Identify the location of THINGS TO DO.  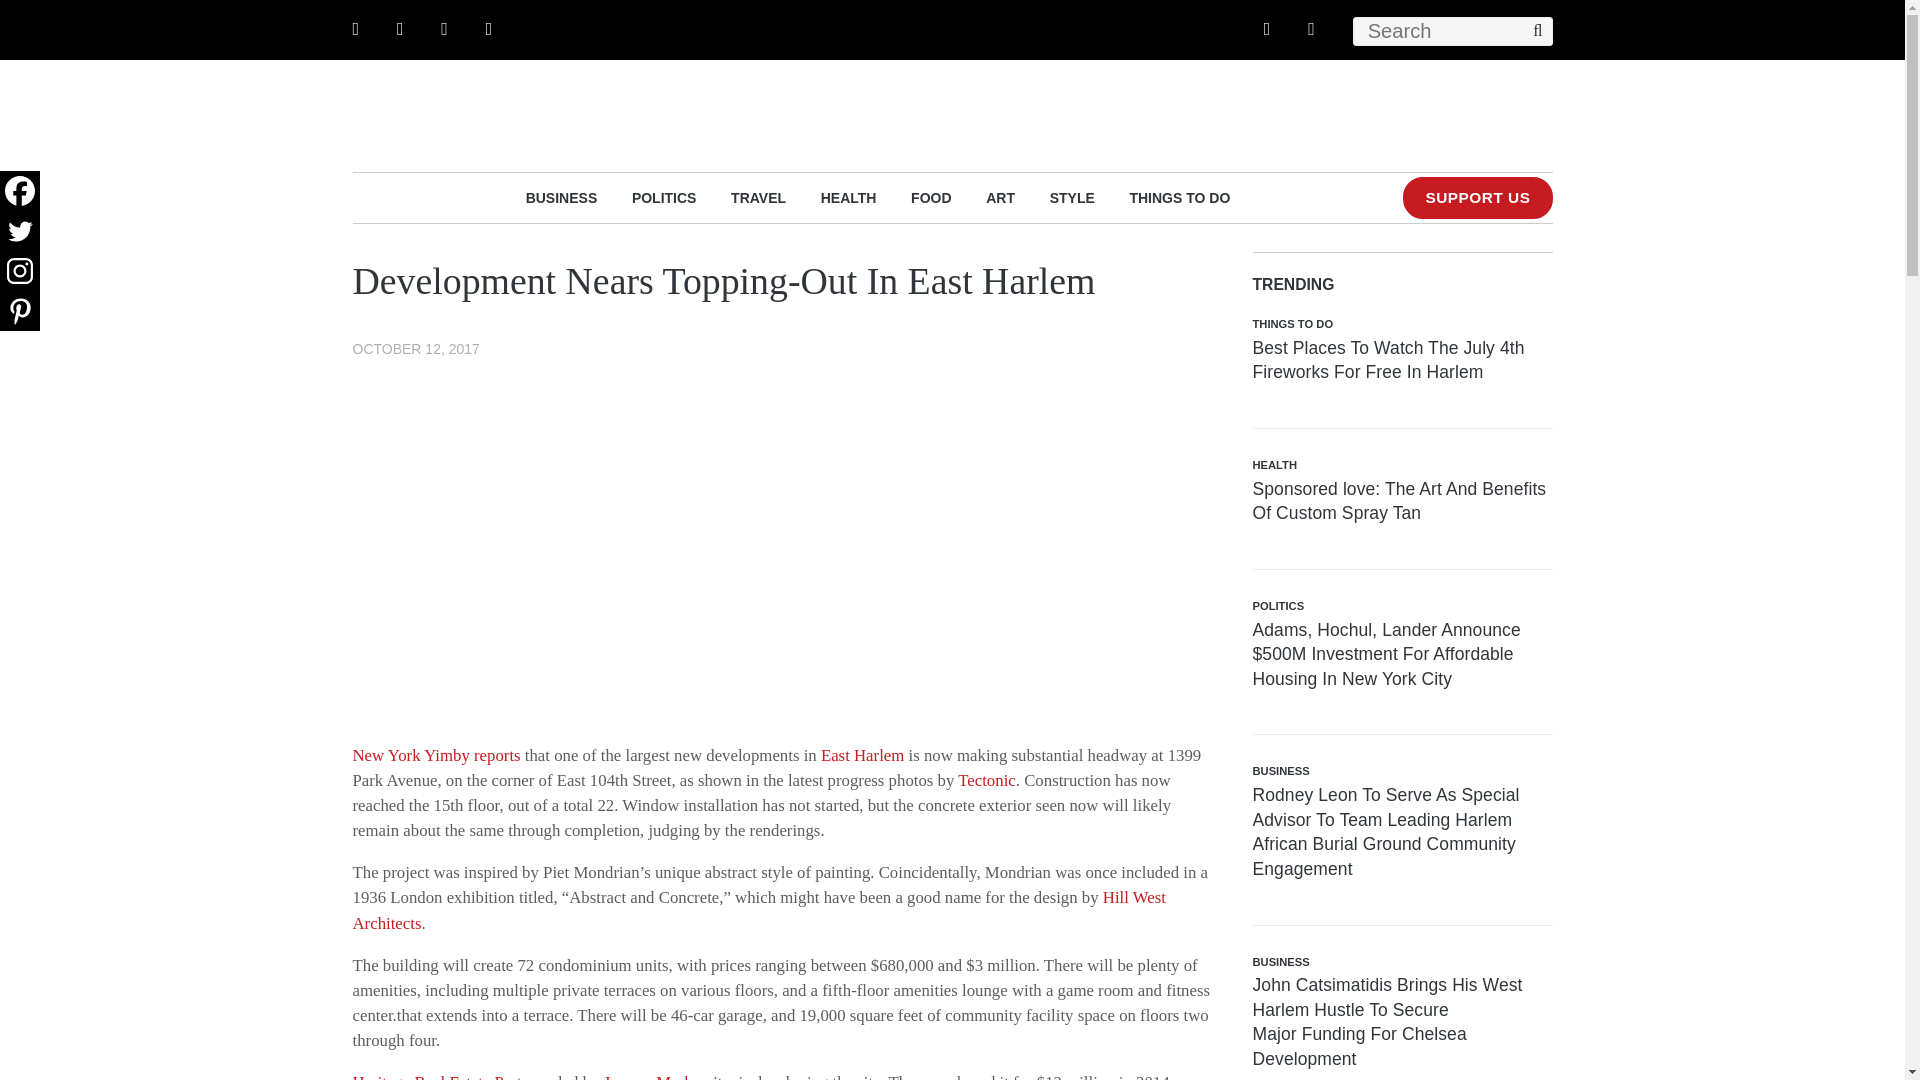
(1179, 197).